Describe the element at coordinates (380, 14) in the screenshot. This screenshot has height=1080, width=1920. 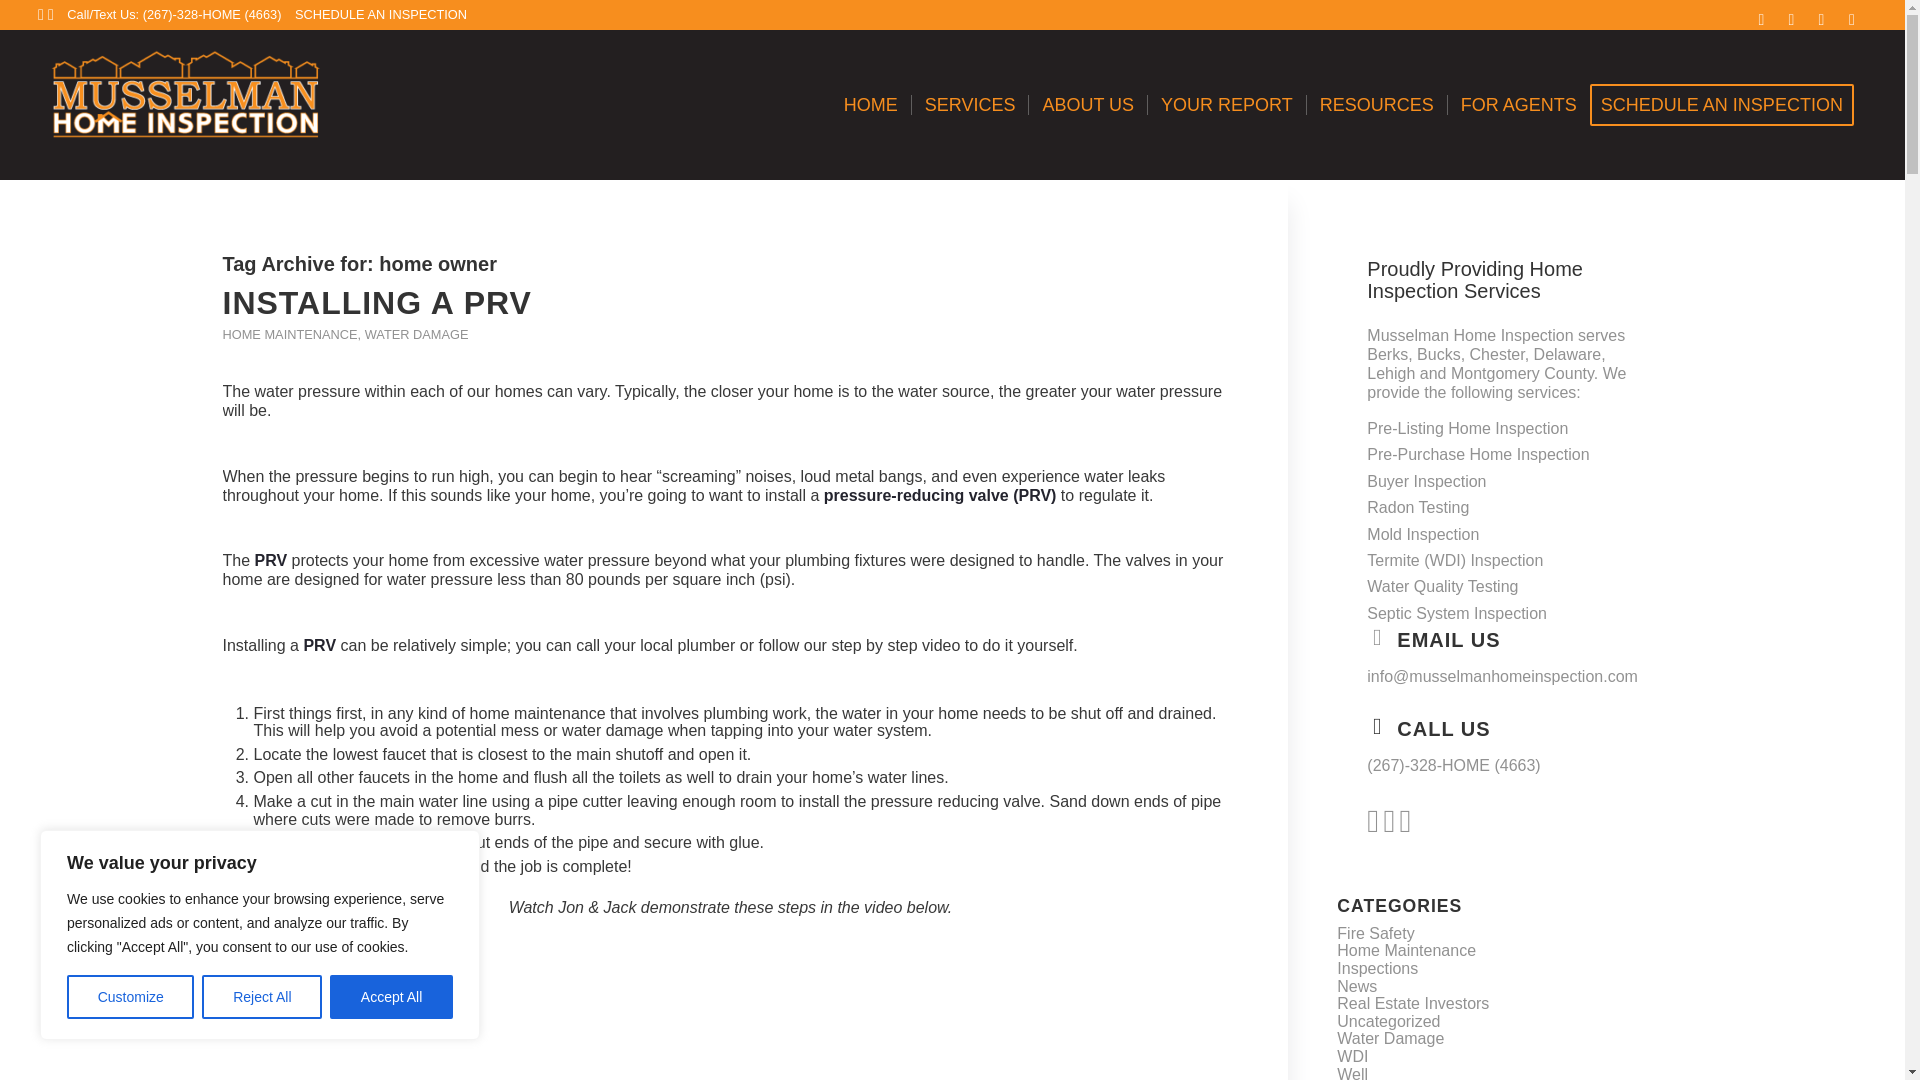
I see `SCHEDULE AN INSPECTION` at that location.